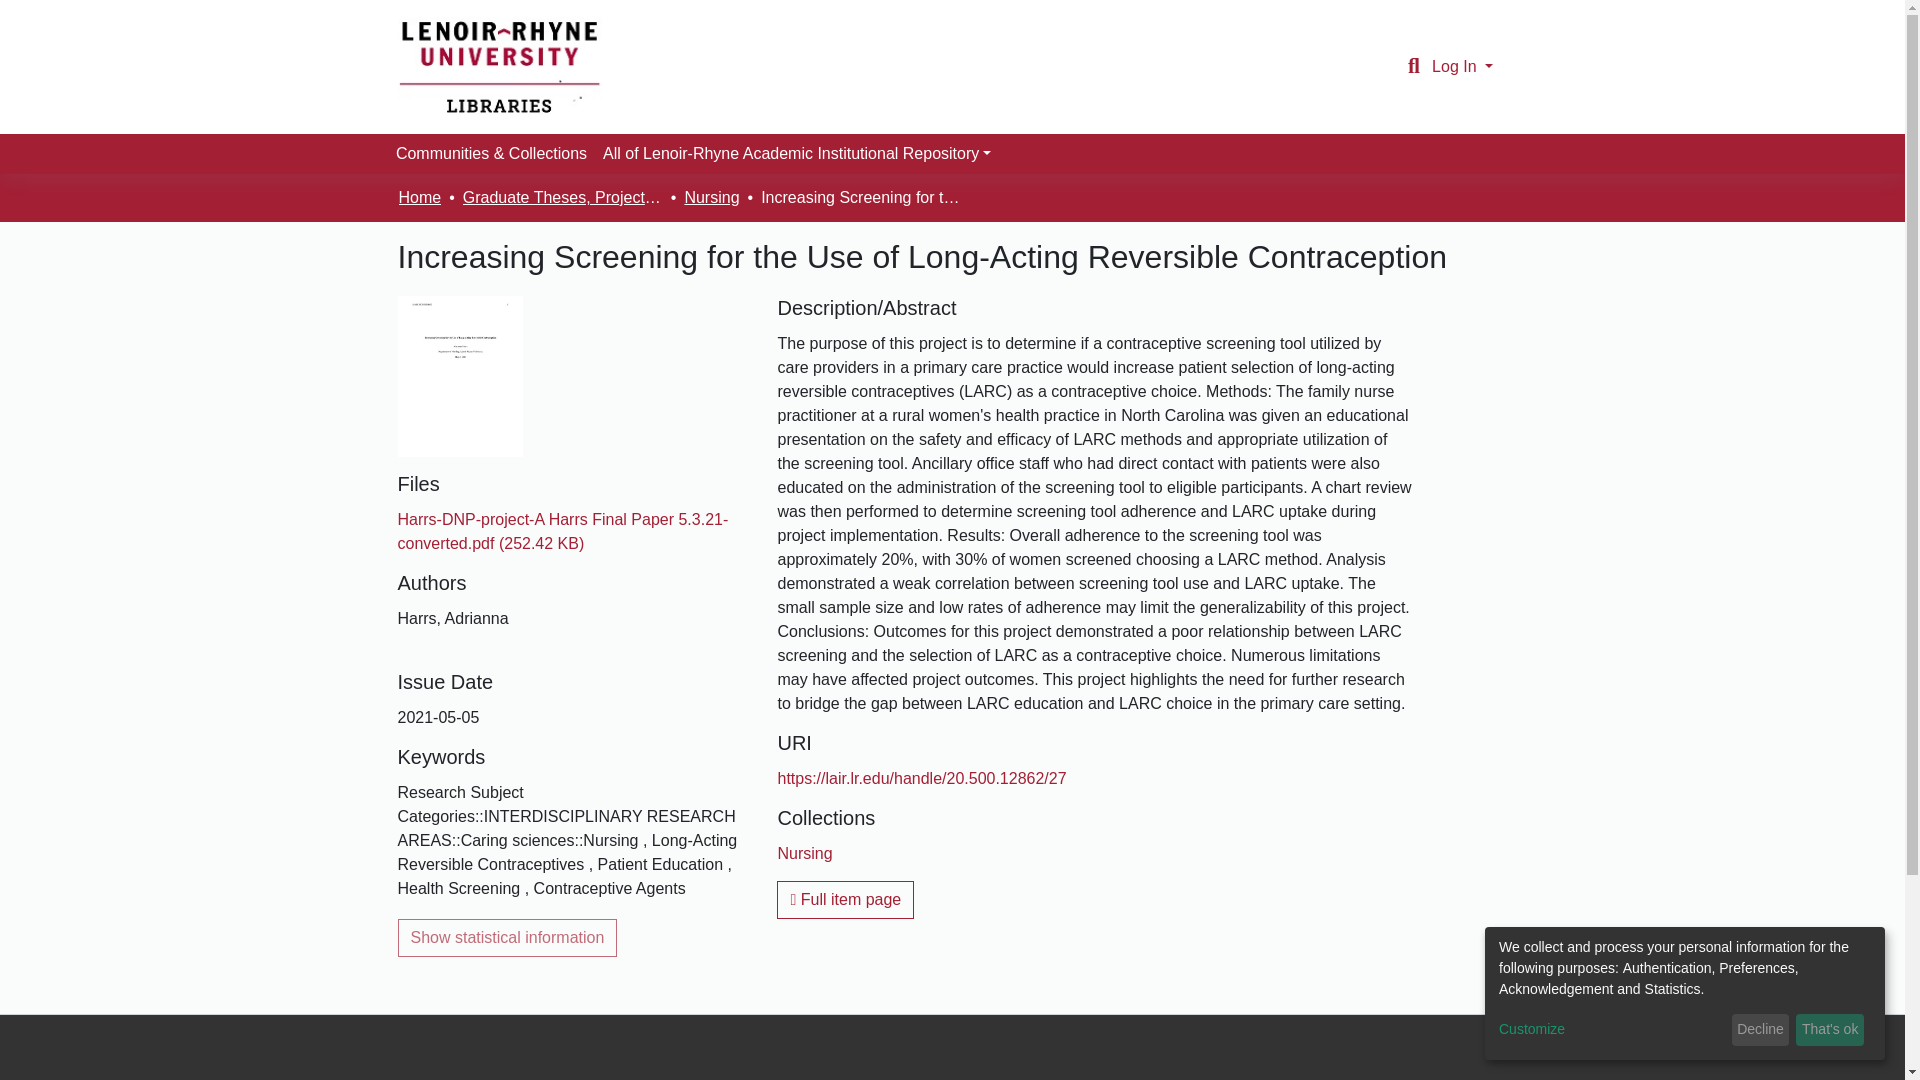 This screenshot has width=1920, height=1080. What do you see at coordinates (1612, 1030) in the screenshot?
I see `Customize` at bounding box center [1612, 1030].